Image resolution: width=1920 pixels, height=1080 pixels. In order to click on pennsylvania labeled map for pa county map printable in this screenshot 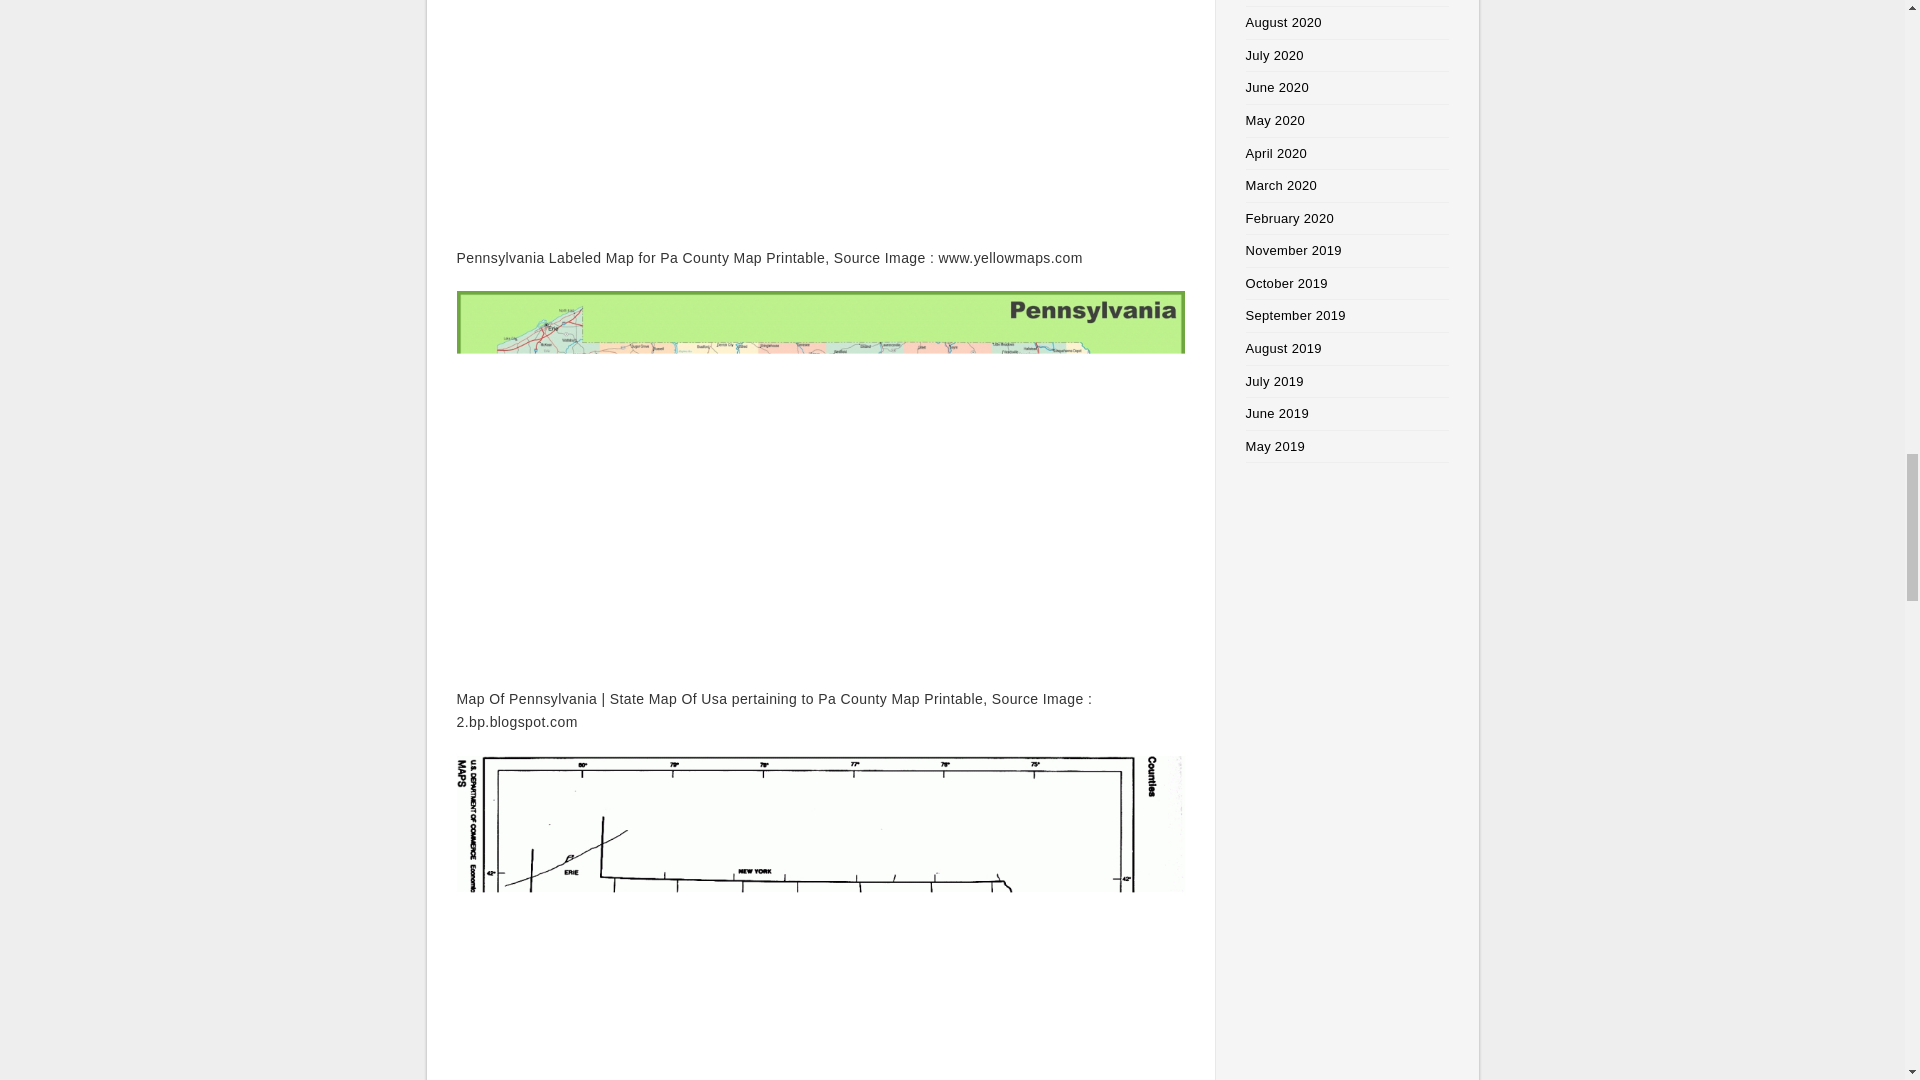, I will do `click(820, 112)`.